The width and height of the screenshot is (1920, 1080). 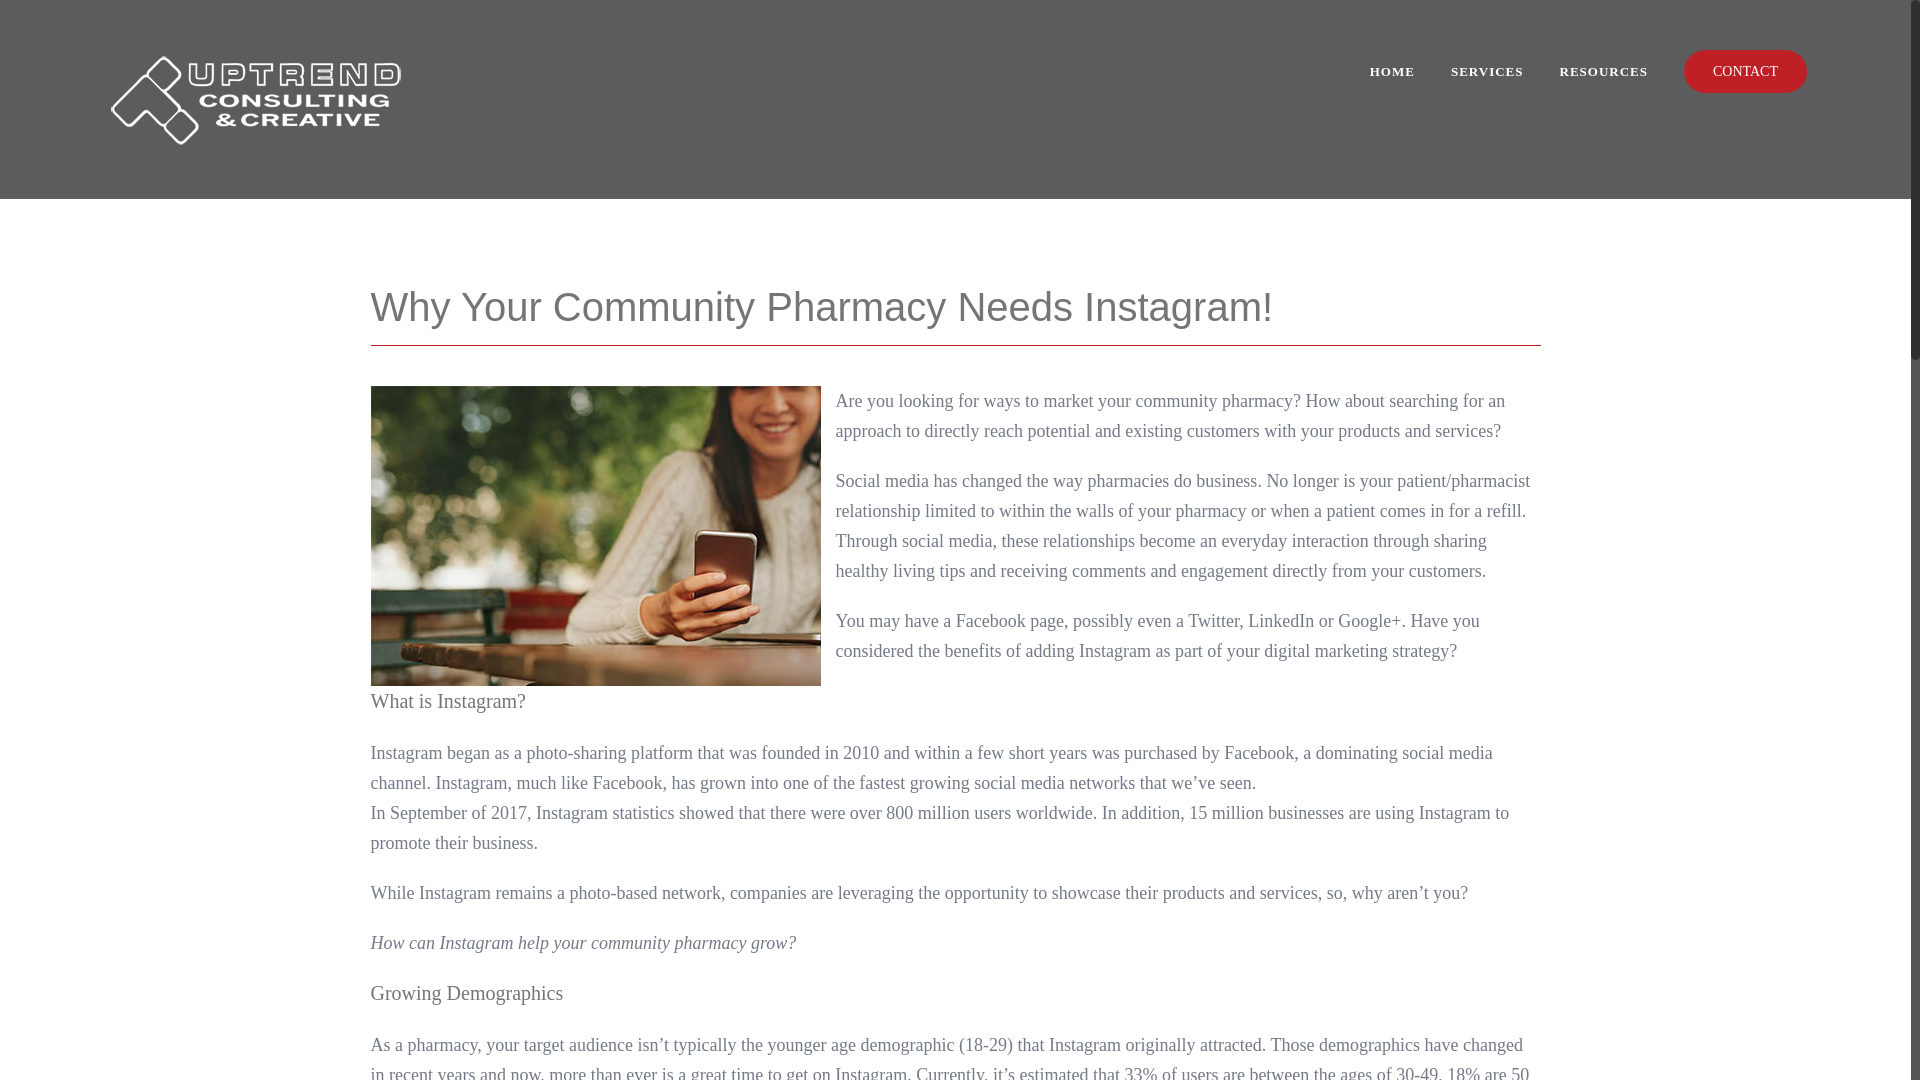 What do you see at coordinates (1488, 70) in the screenshot?
I see `SERVICES` at bounding box center [1488, 70].